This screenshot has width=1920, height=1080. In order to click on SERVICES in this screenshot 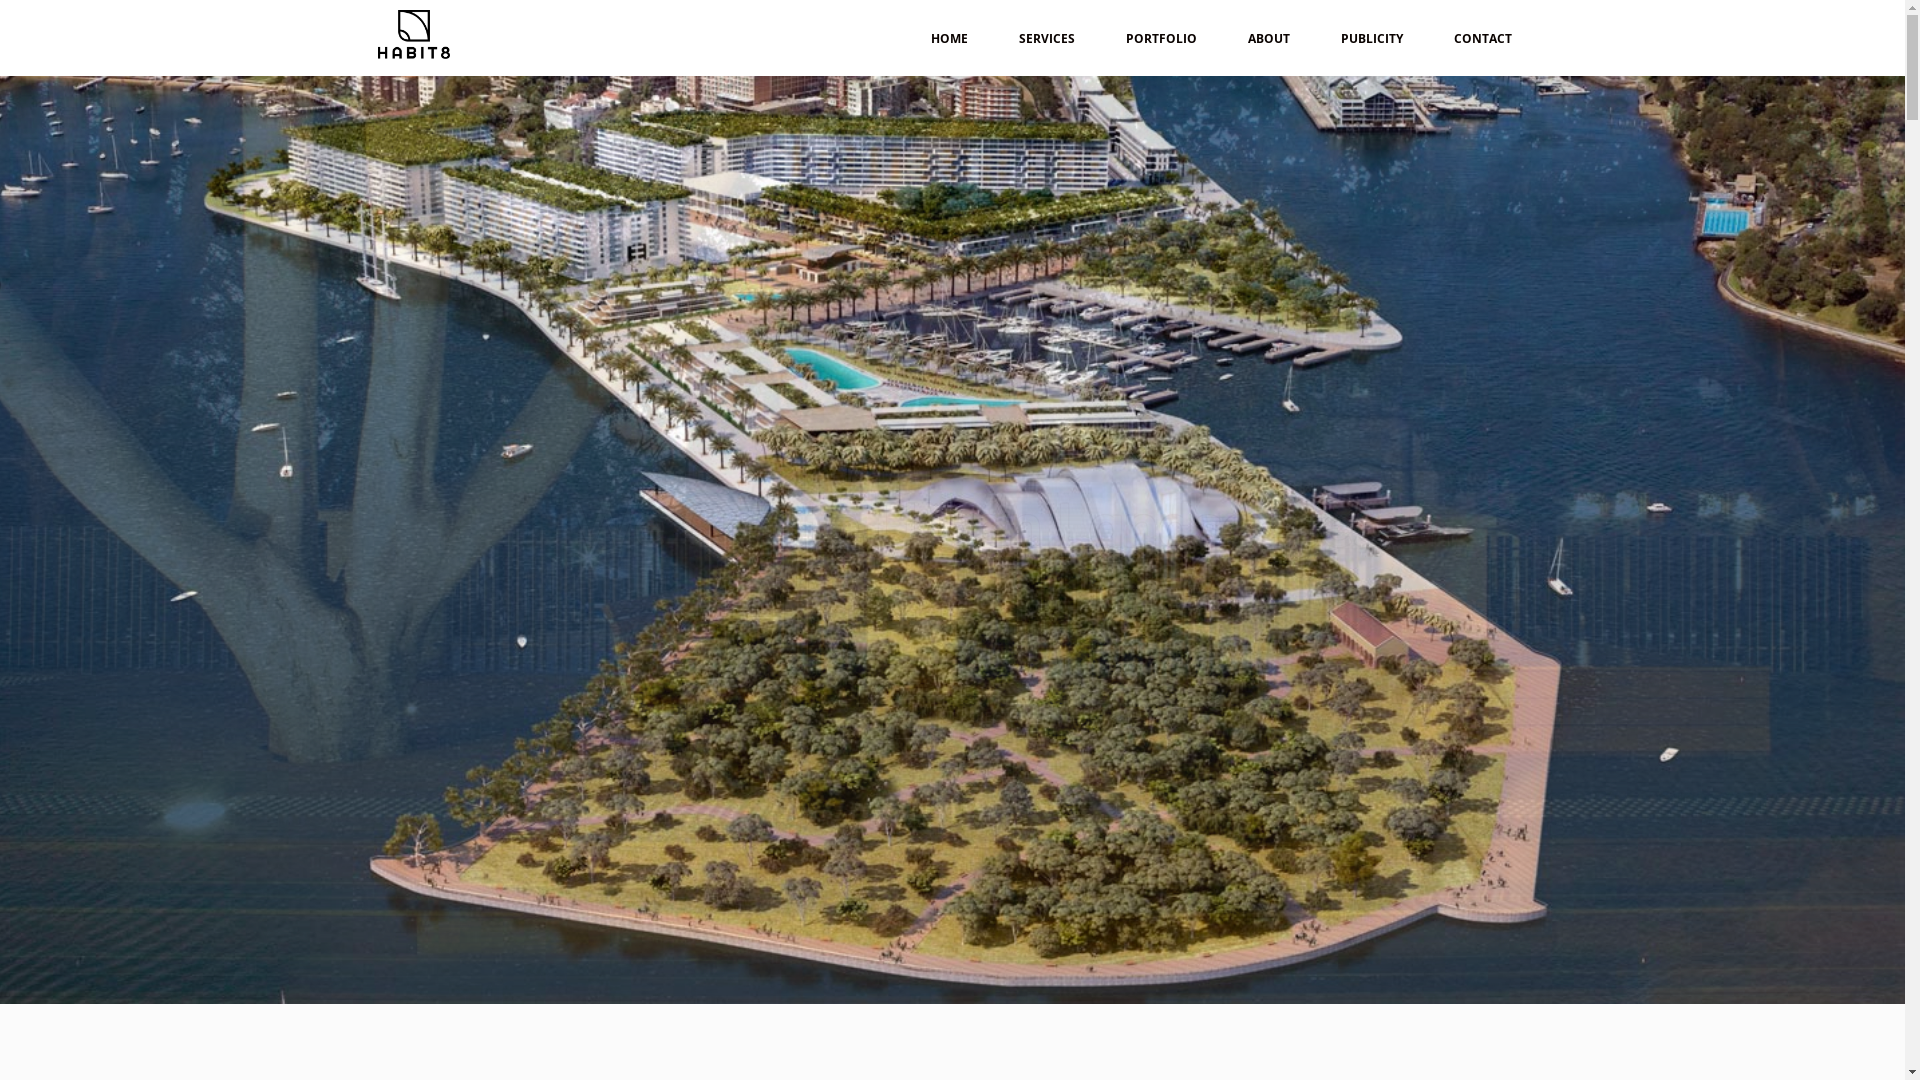, I will do `click(1047, 38)`.